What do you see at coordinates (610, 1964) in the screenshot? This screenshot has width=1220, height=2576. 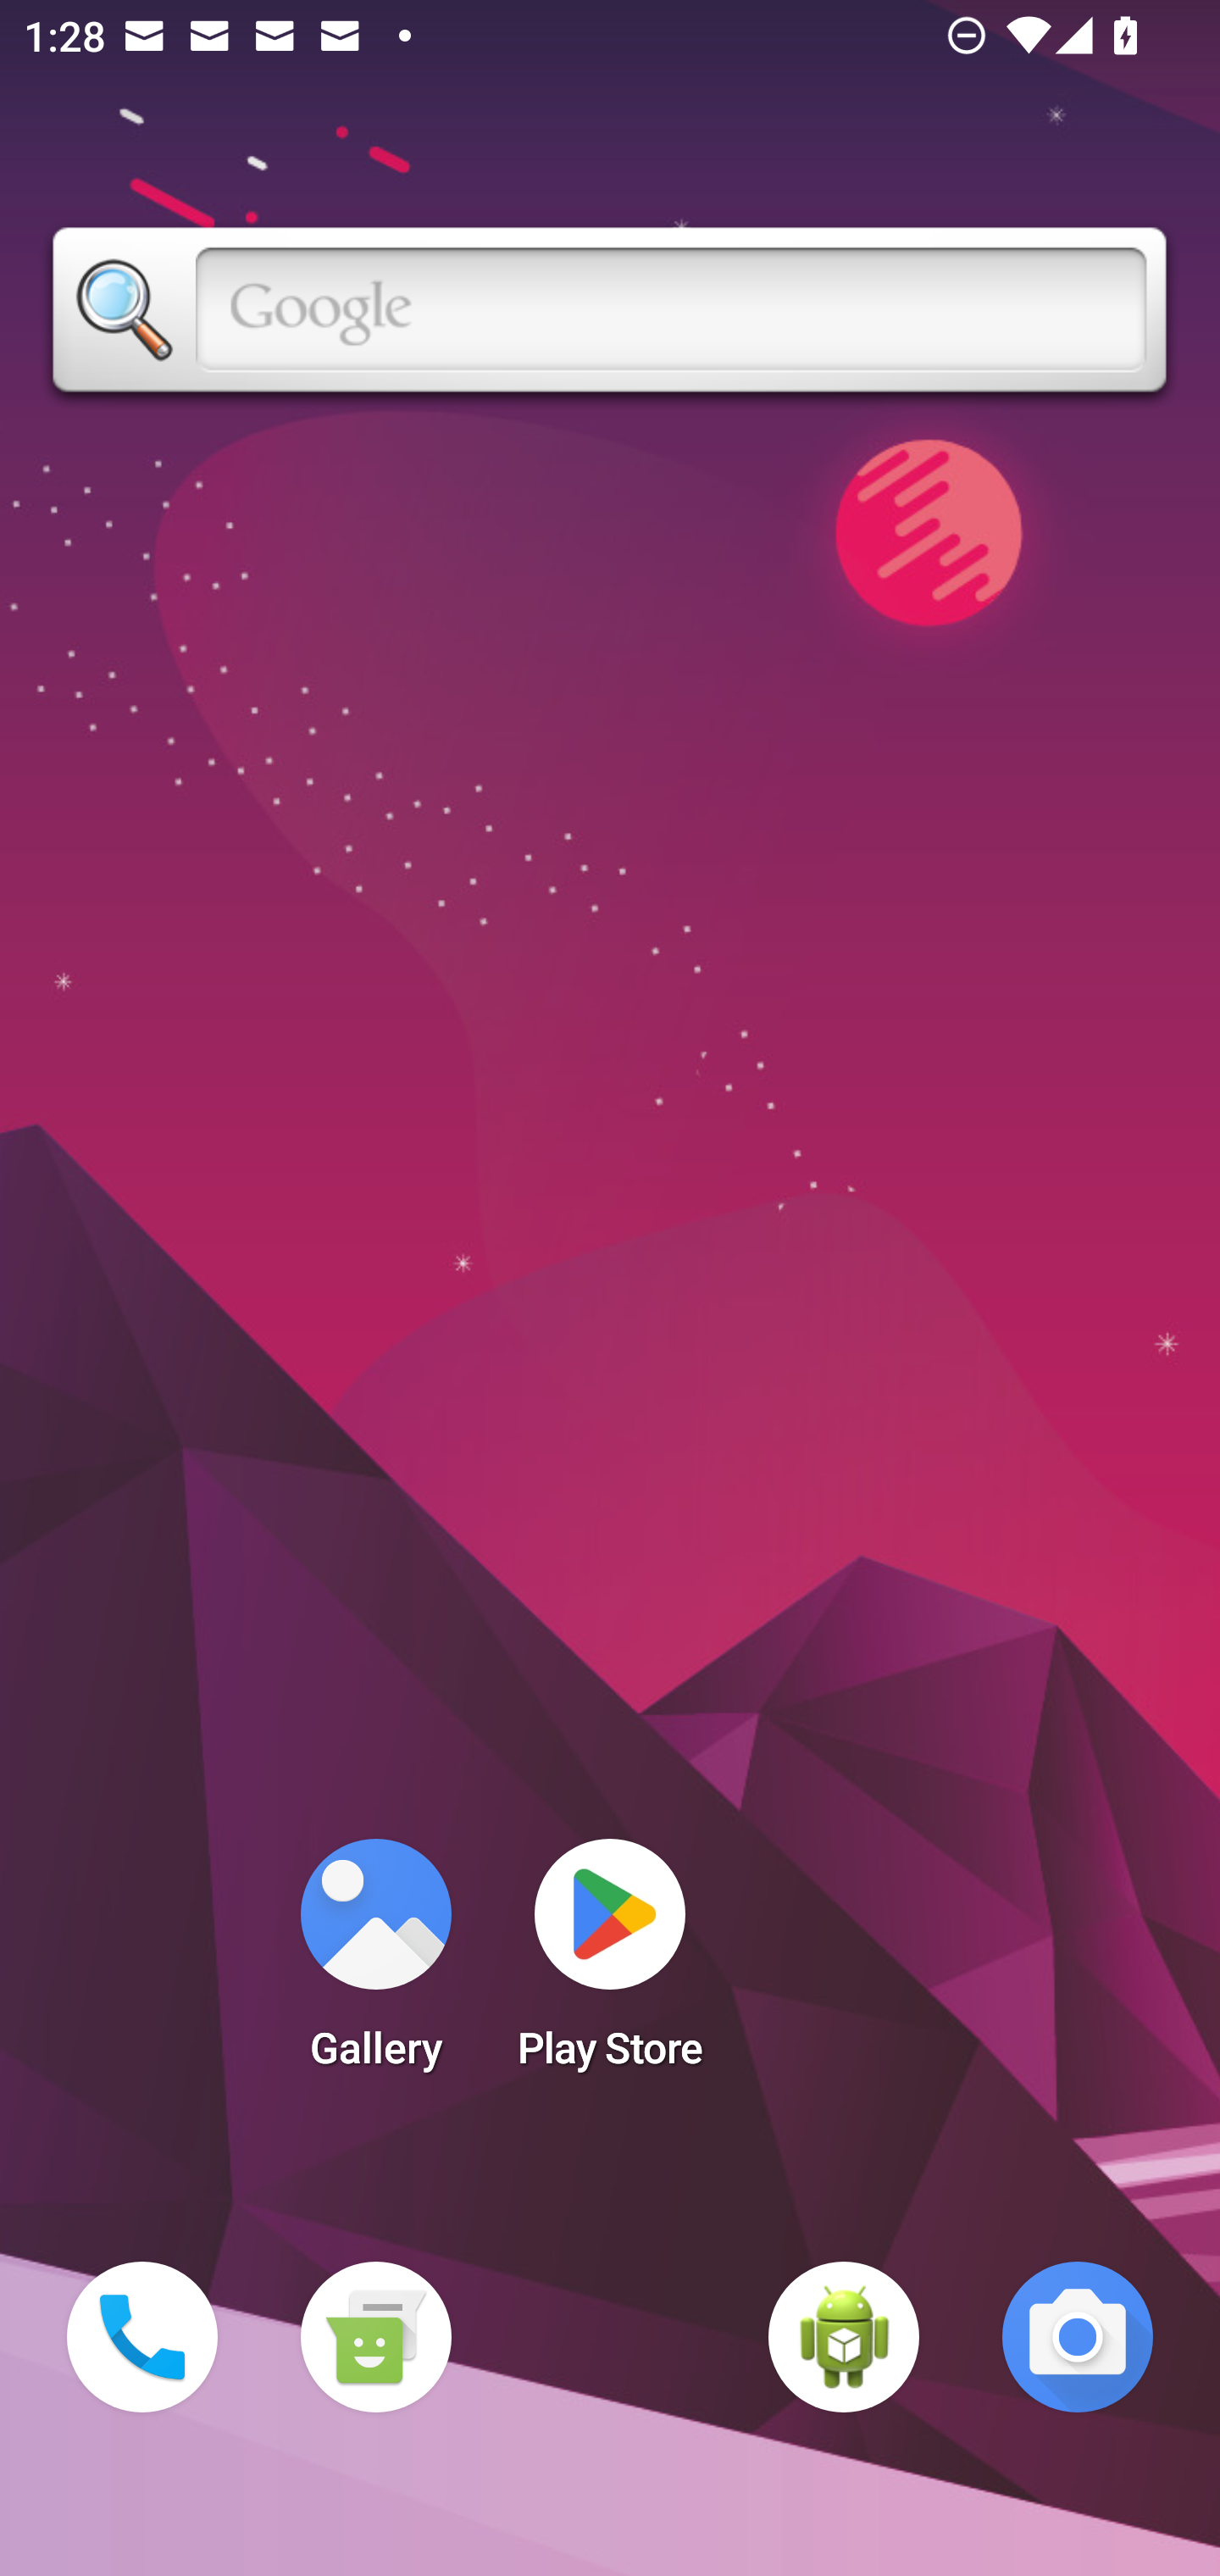 I see `Play Store` at bounding box center [610, 1964].